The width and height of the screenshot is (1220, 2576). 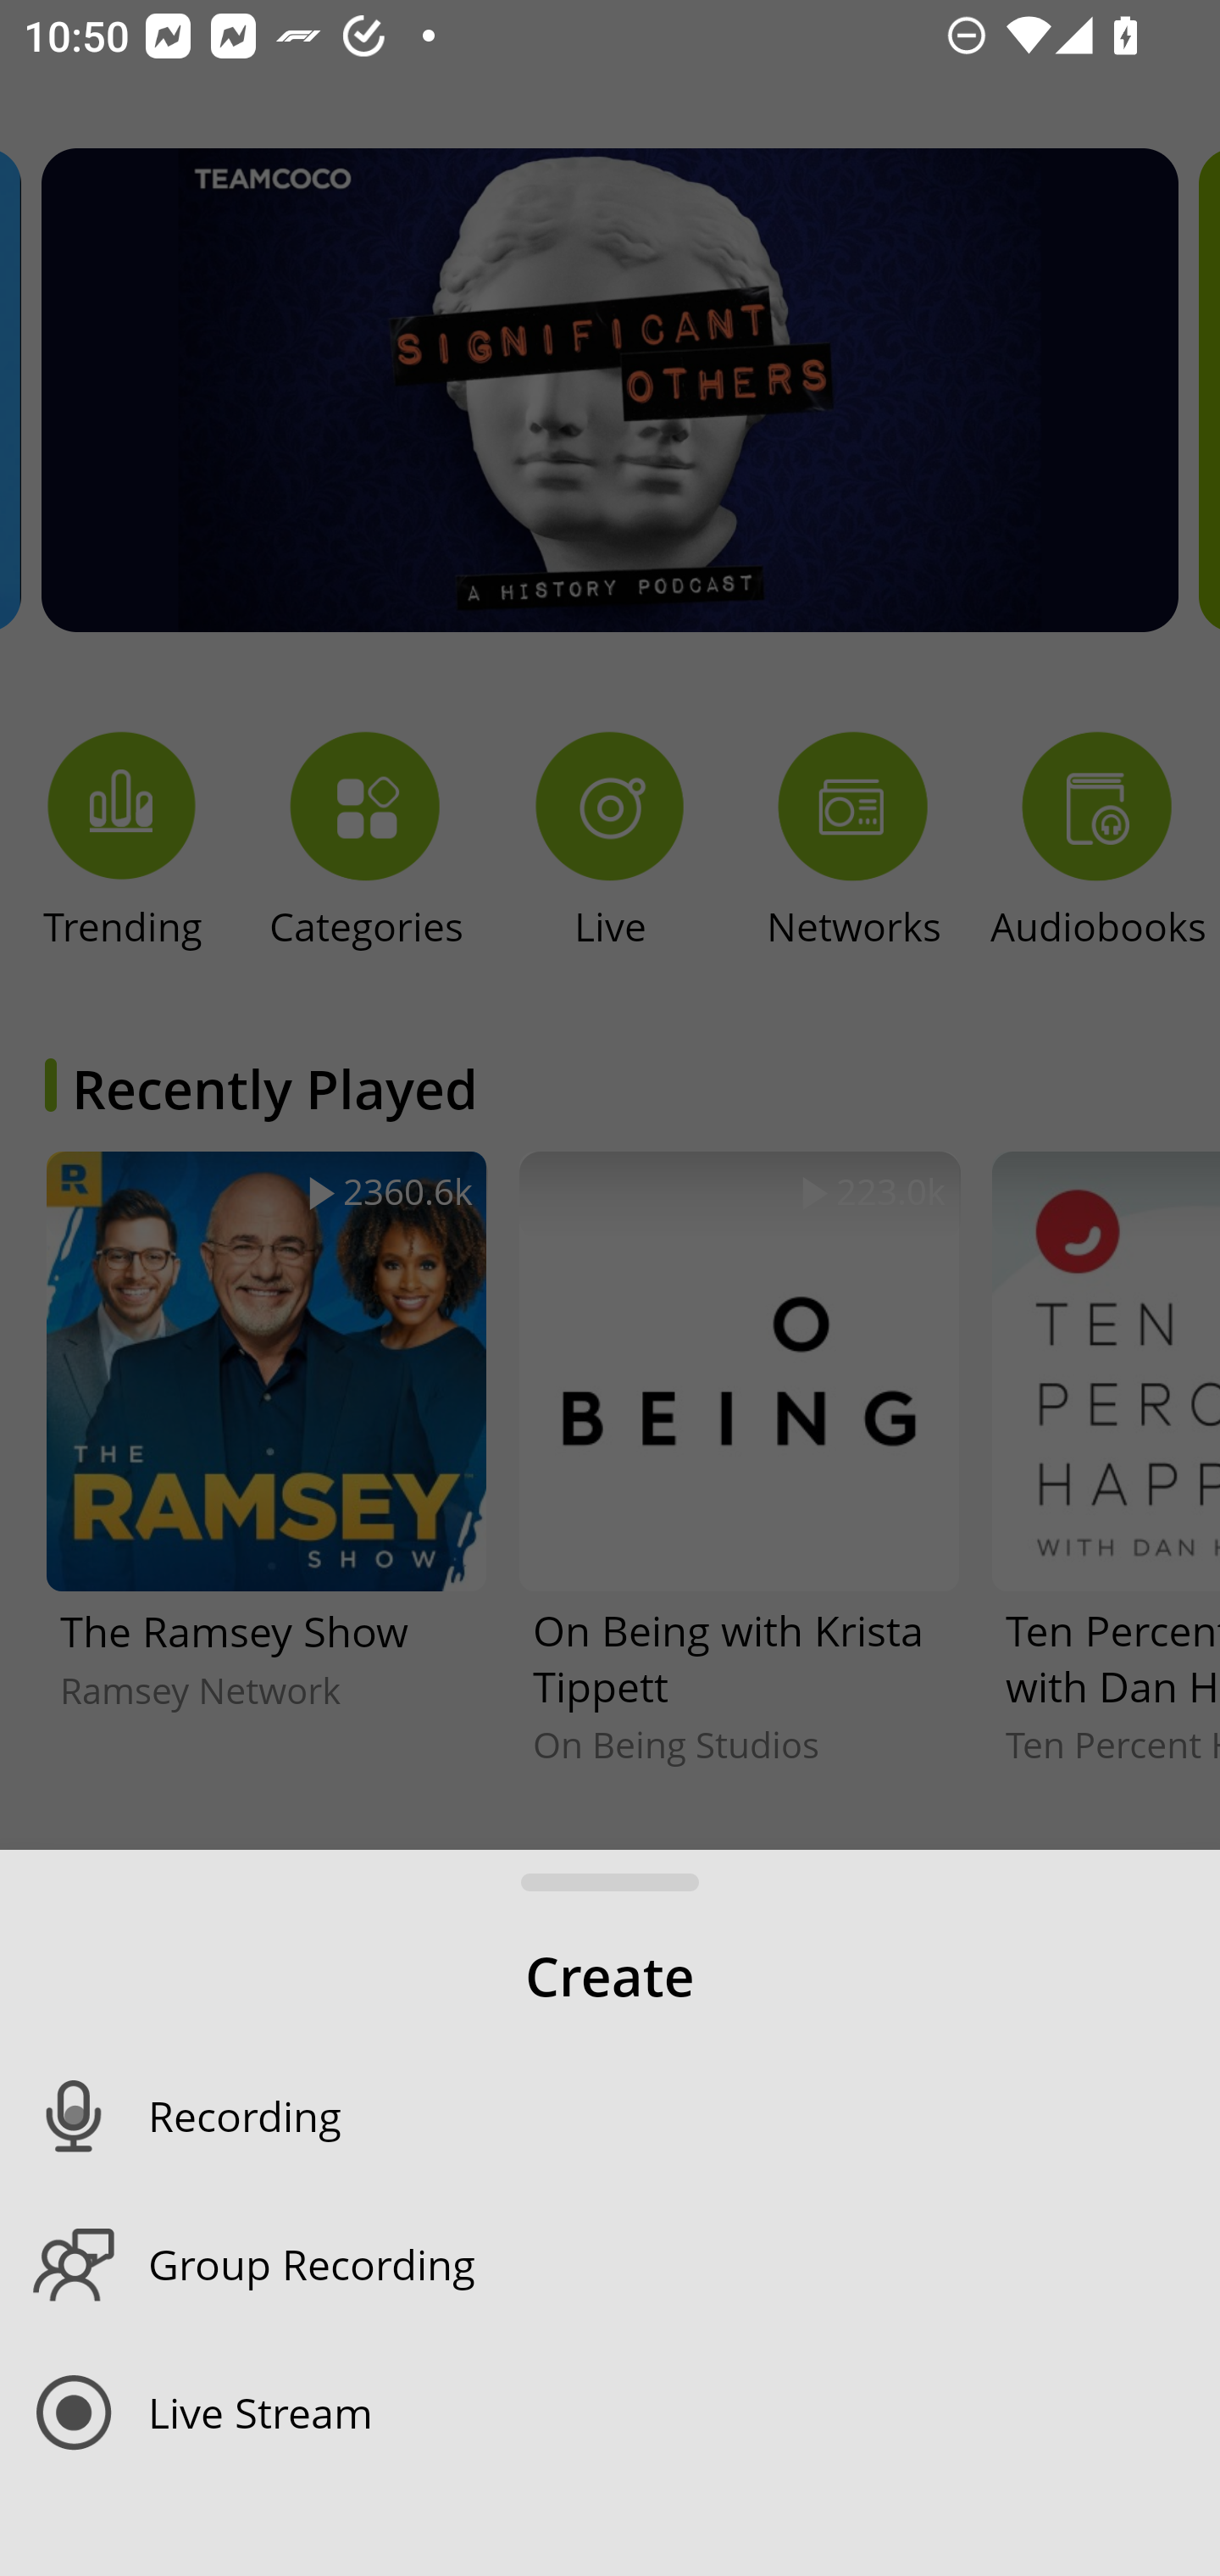 What do you see at coordinates (685, 2264) in the screenshot?
I see `Group Recording` at bounding box center [685, 2264].